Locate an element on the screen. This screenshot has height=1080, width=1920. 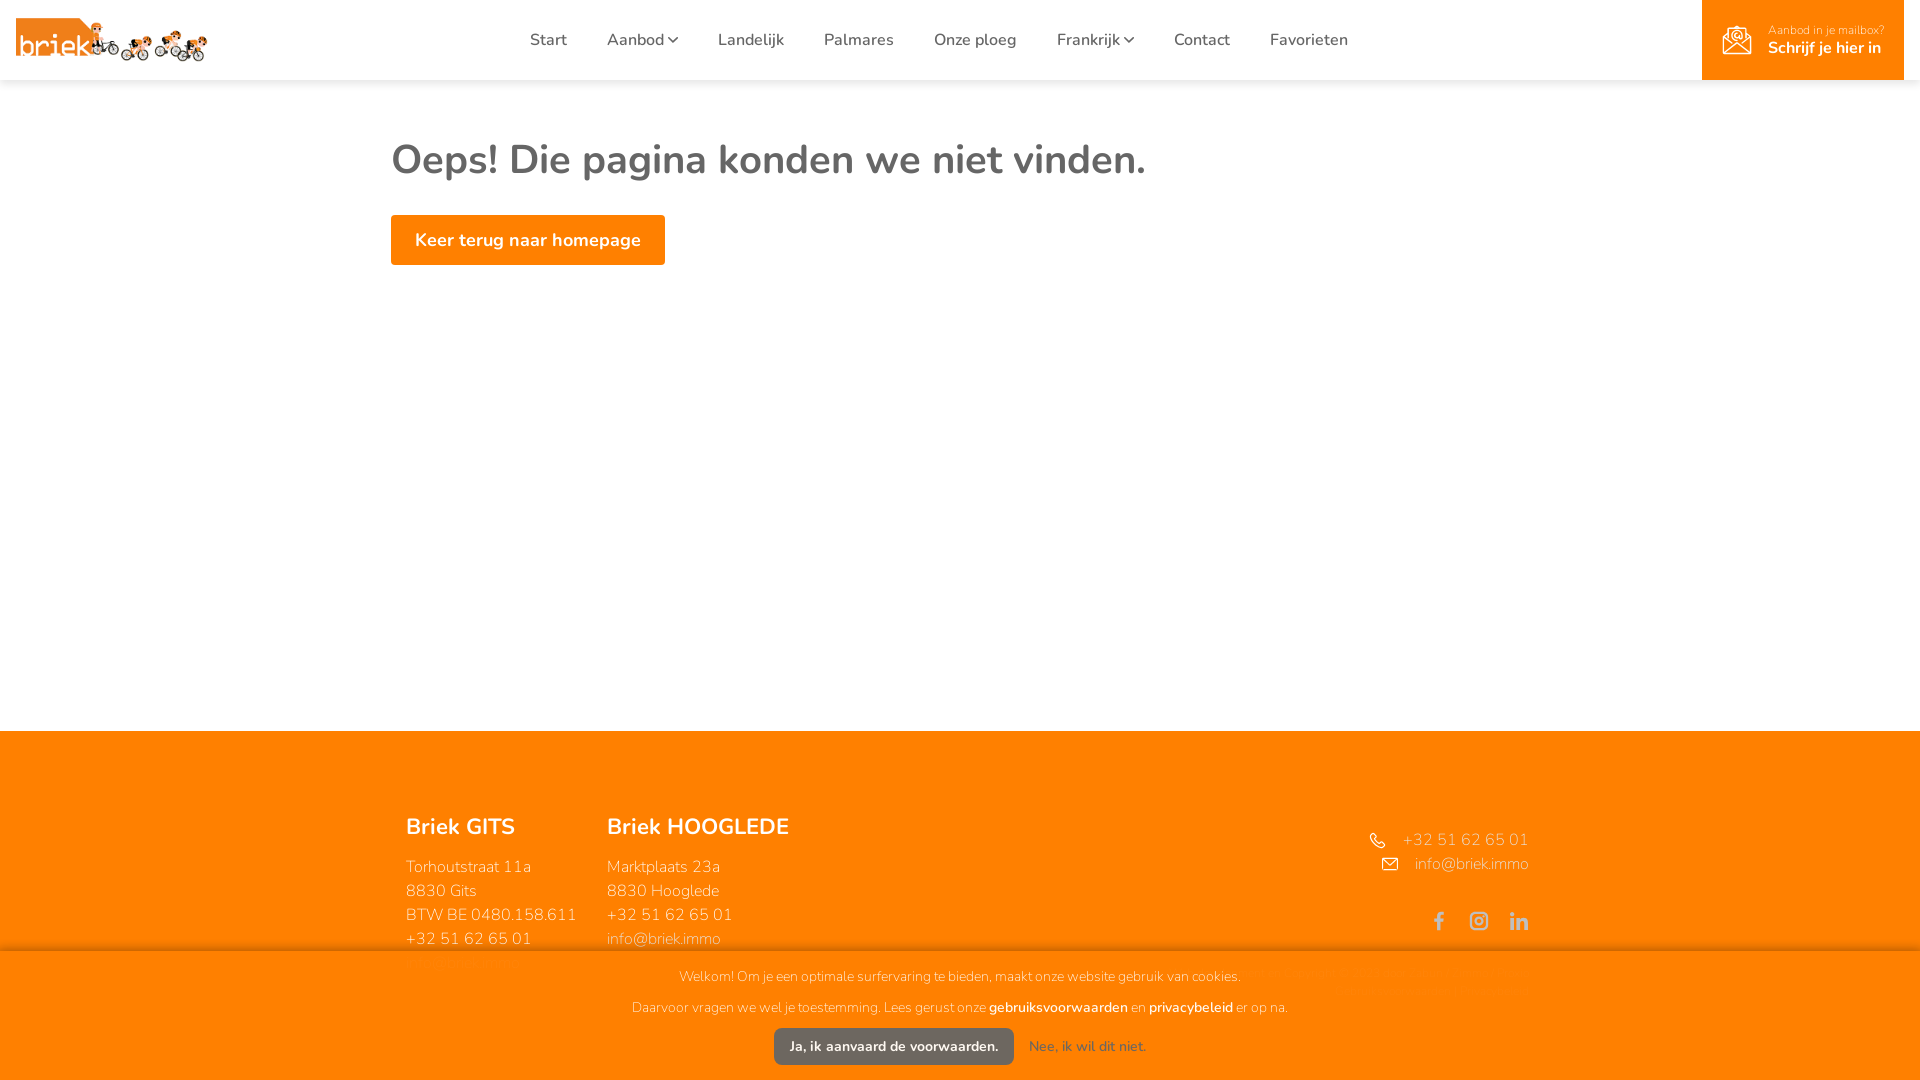
Facebook is located at coordinates (1447, 920).